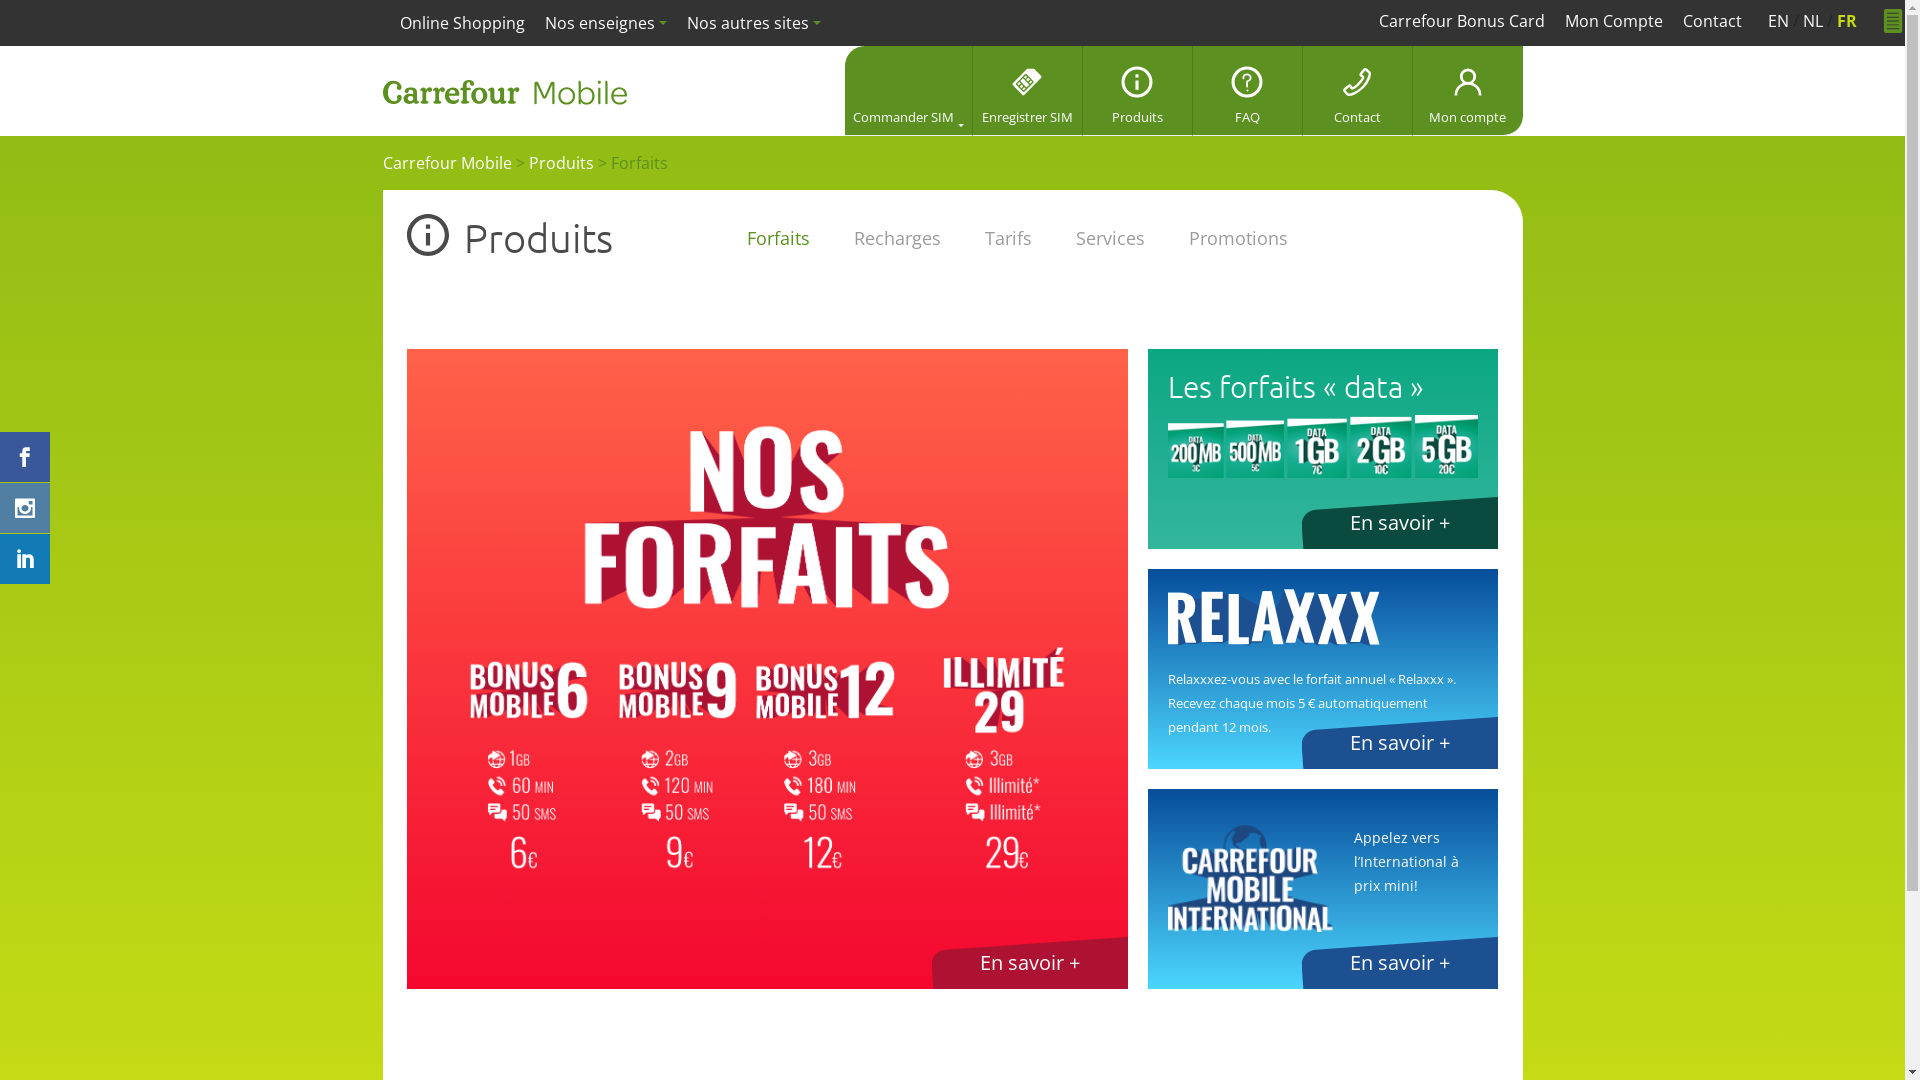  Describe the element at coordinates (1400, 963) in the screenshot. I see `En savoir +` at that location.